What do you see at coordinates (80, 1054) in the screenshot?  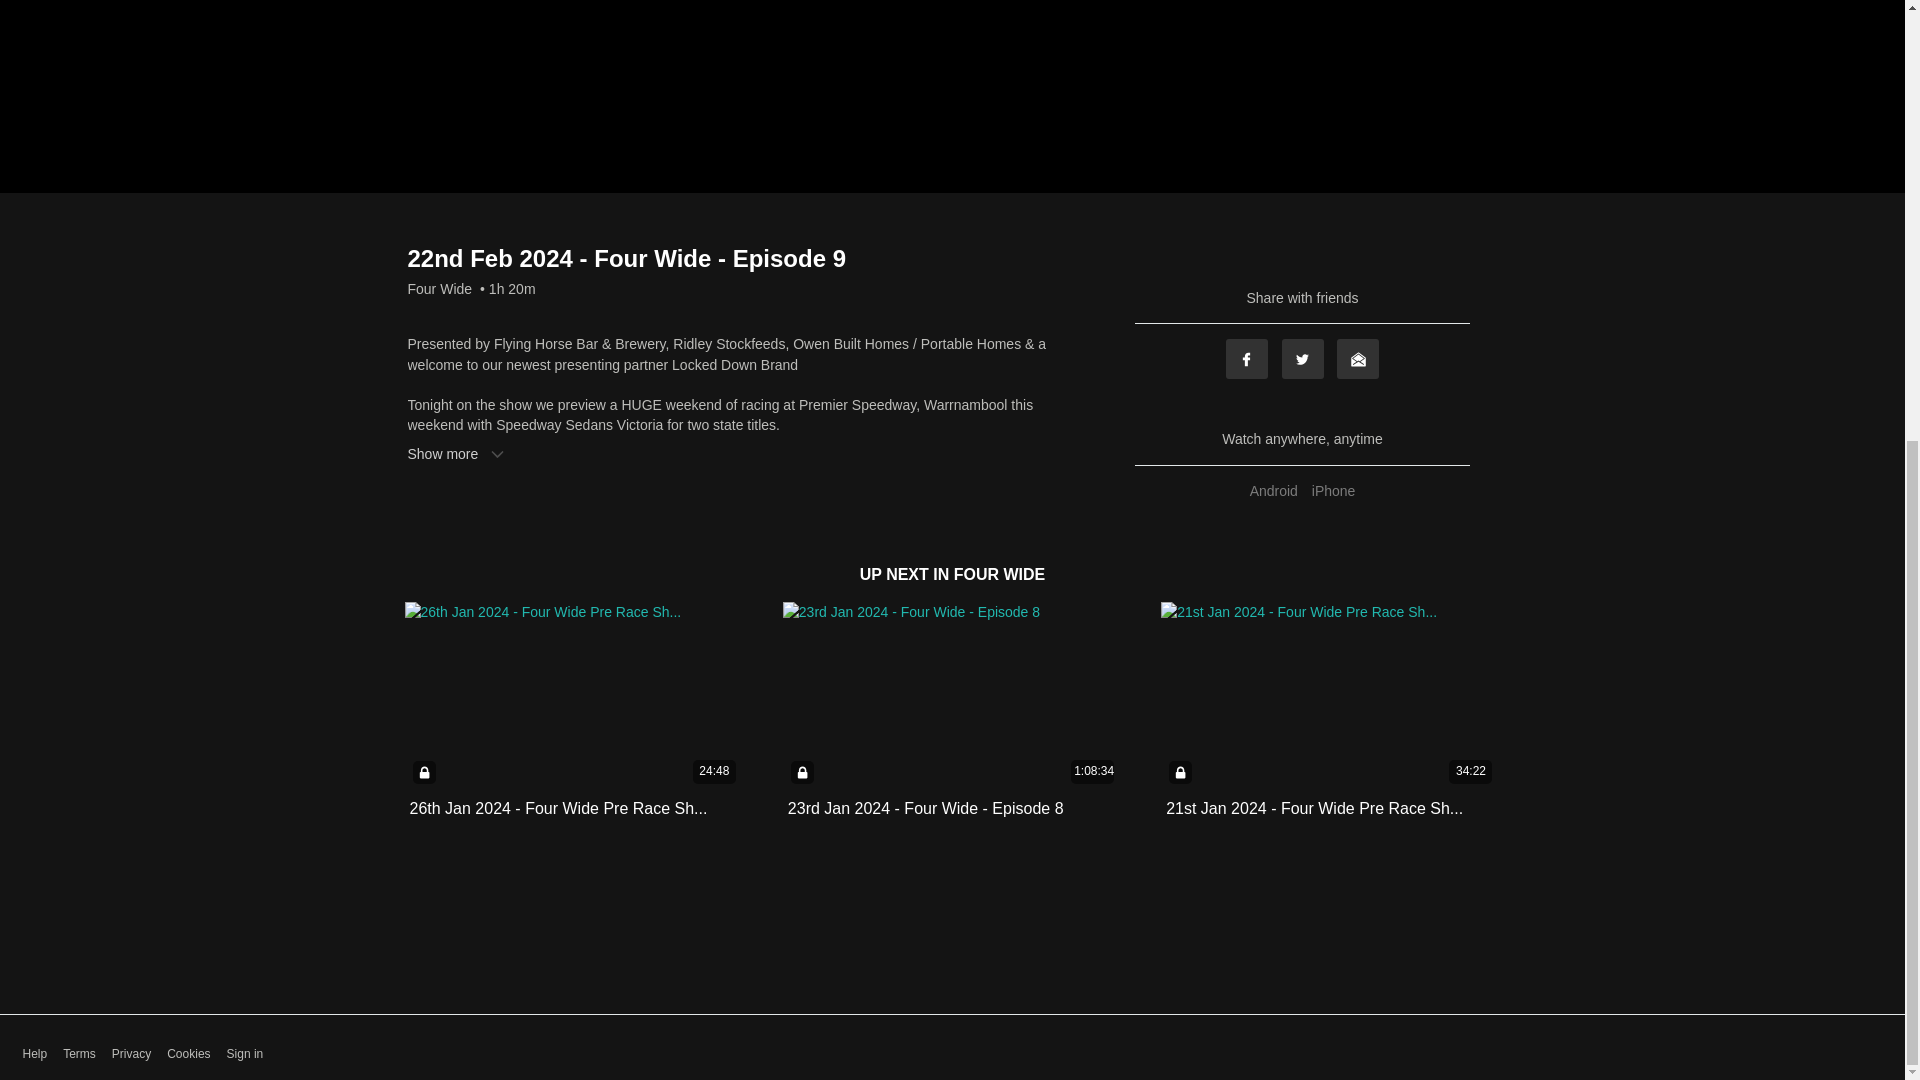 I see `Terms` at bounding box center [80, 1054].